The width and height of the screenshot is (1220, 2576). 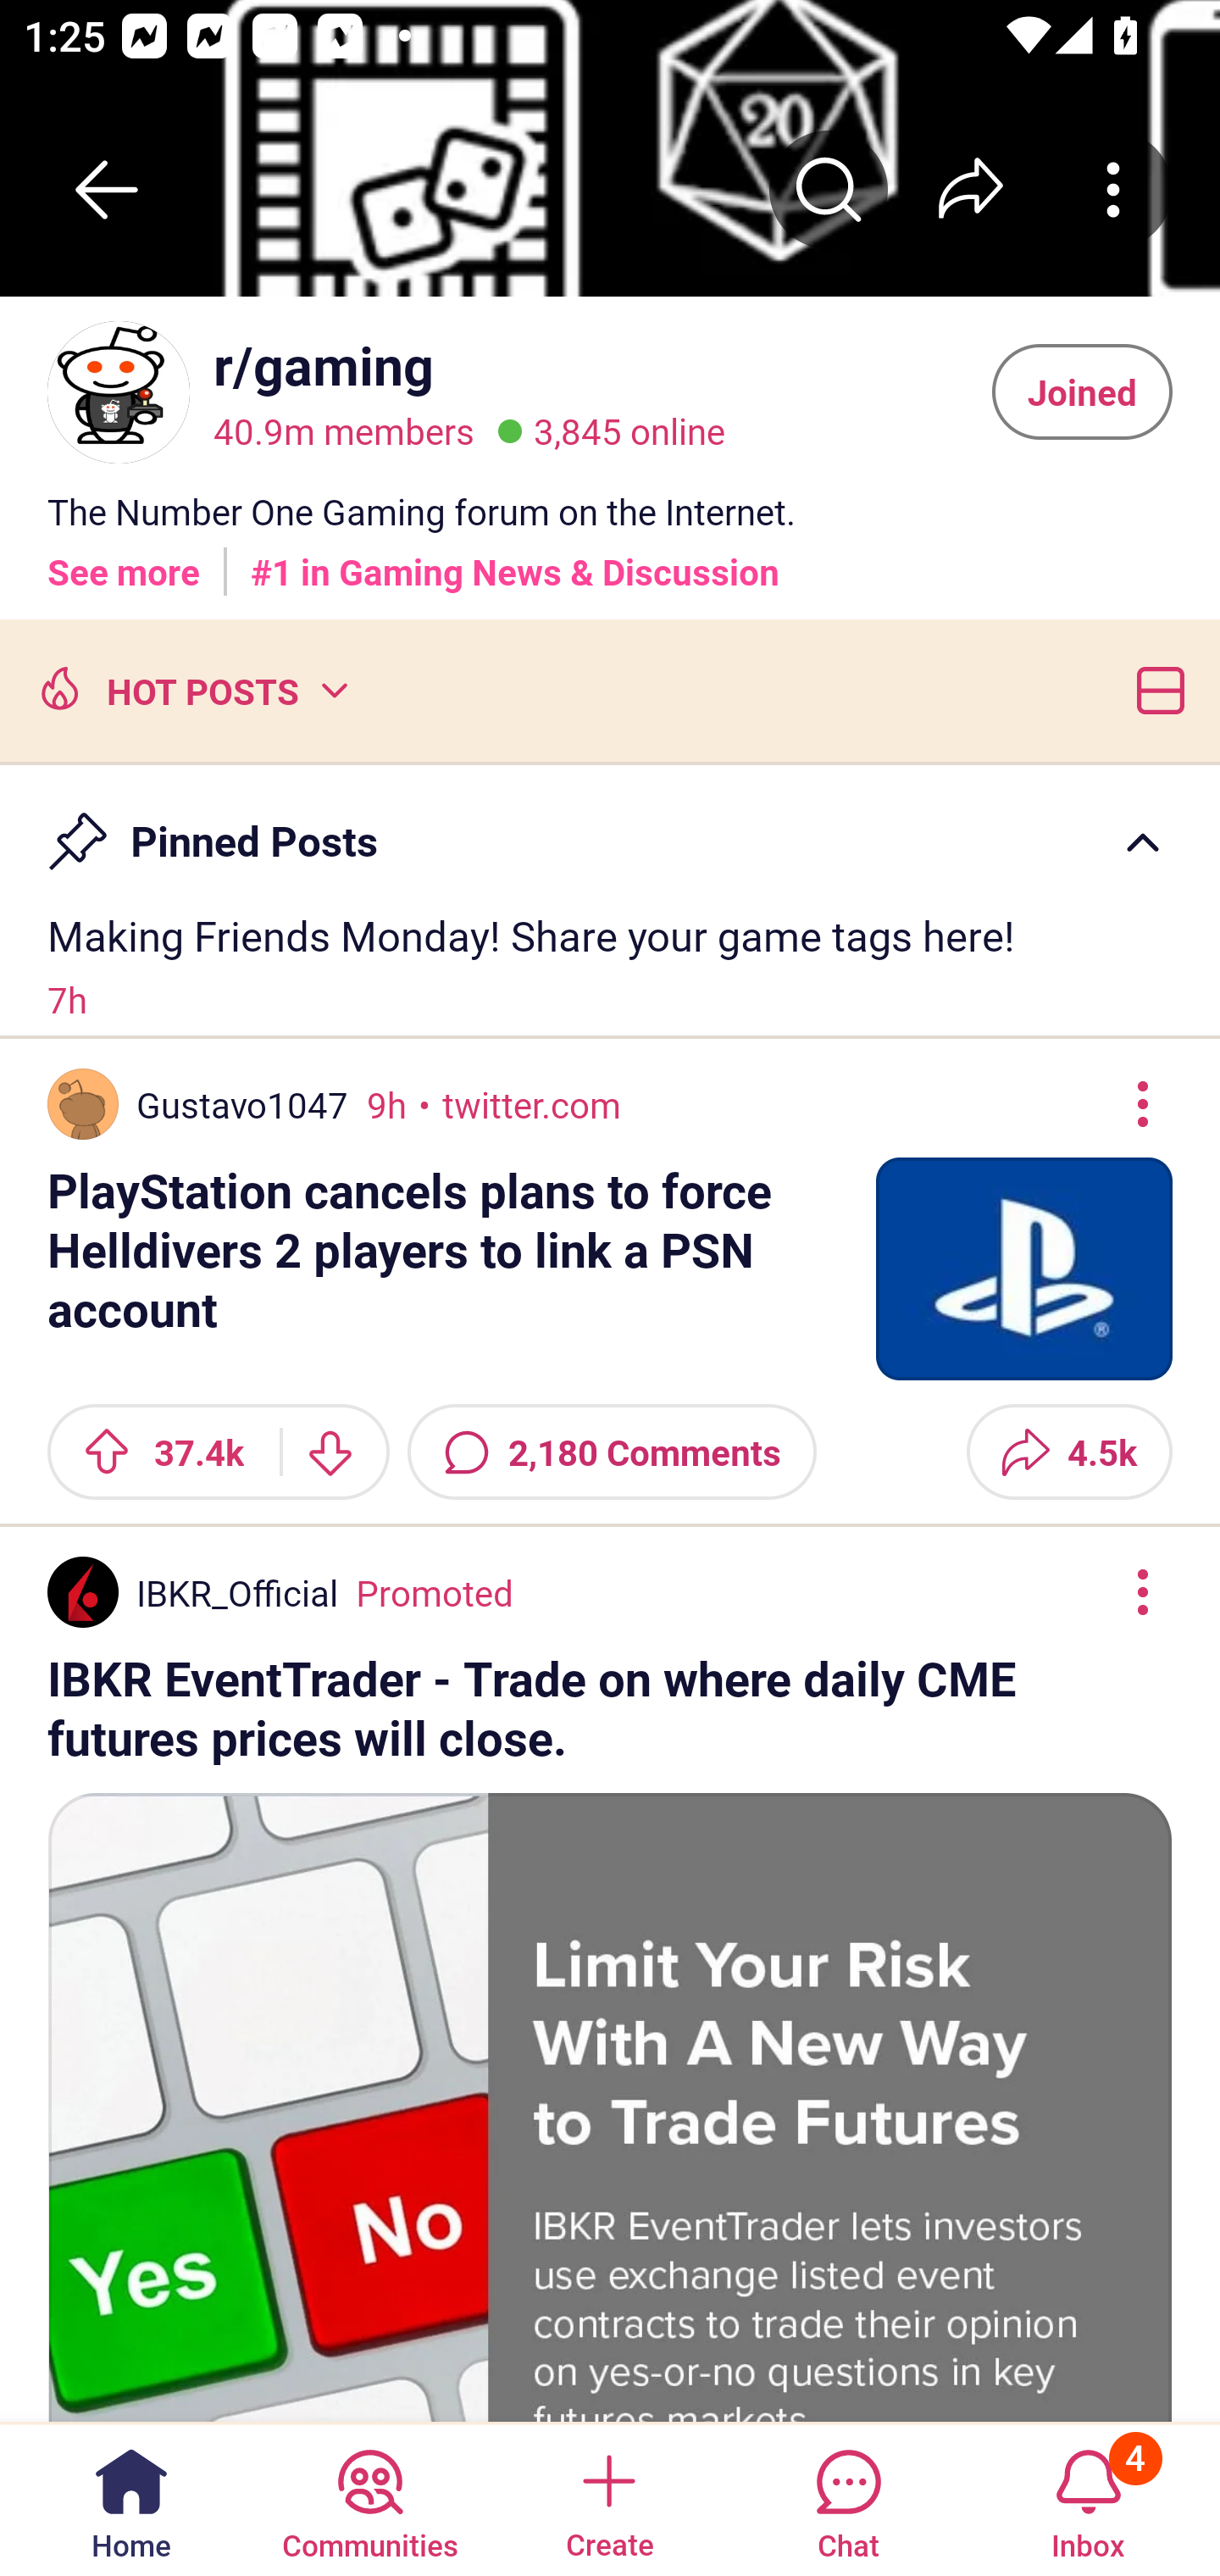 I want to click on Pin Pinned Posts Caret, so click(x=610, y=826).